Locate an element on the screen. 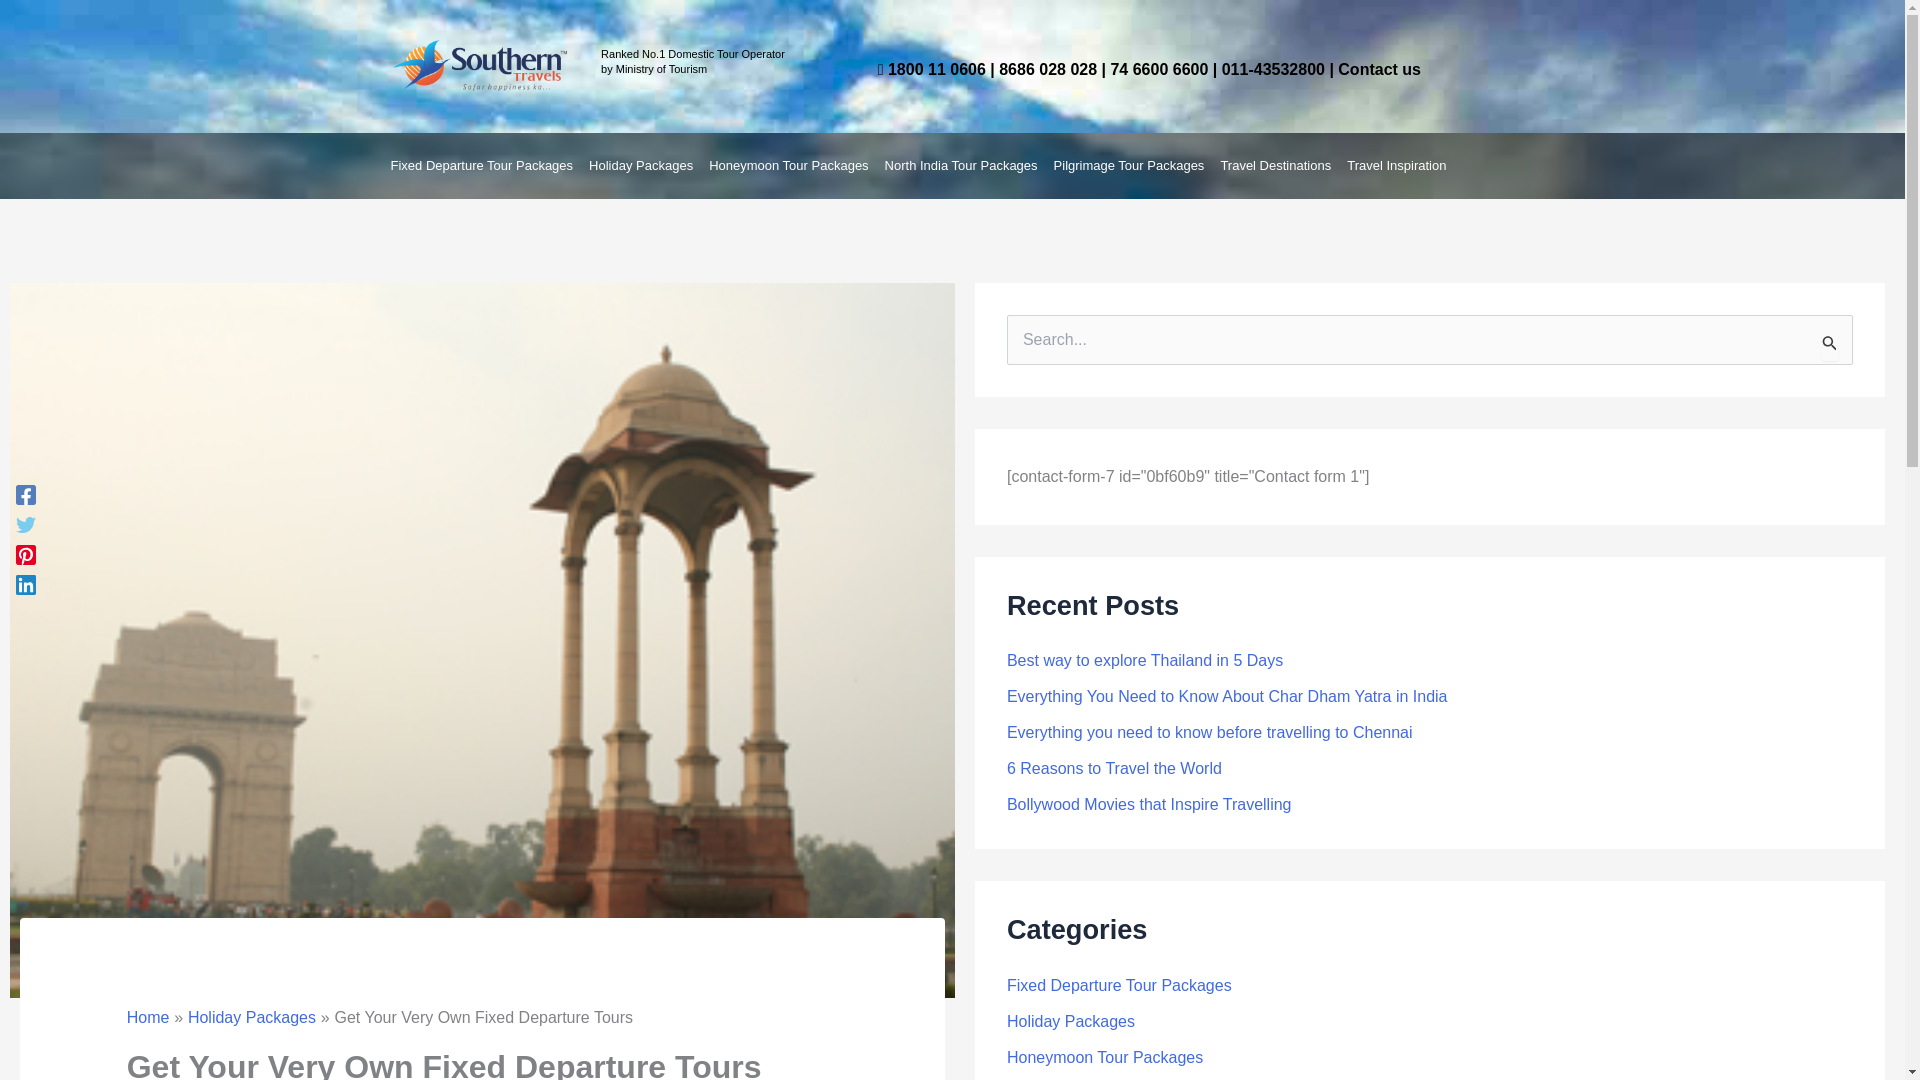 The image size is (1920, 1080). 8686 028 028 is located at coordinates (1047, 68).